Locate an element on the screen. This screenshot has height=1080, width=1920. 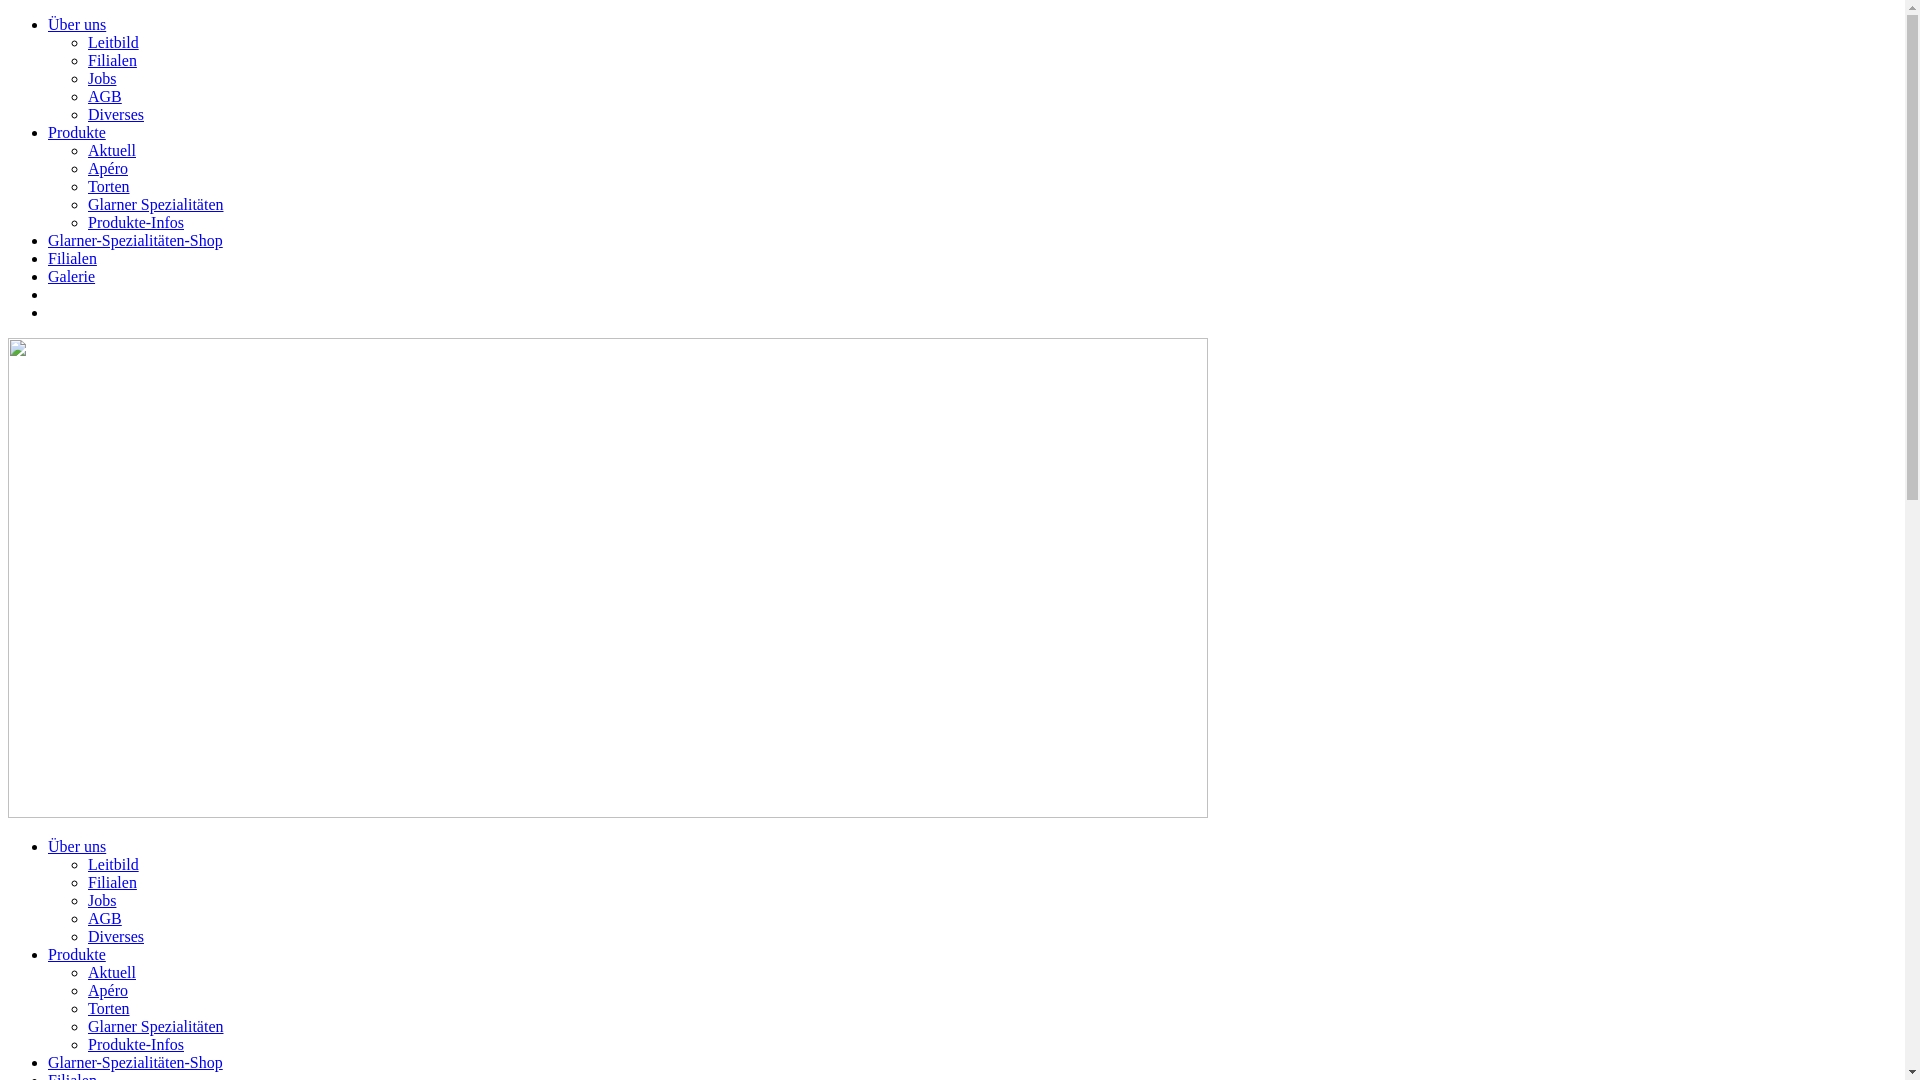
Produkte is located at coordinates (77, 954).